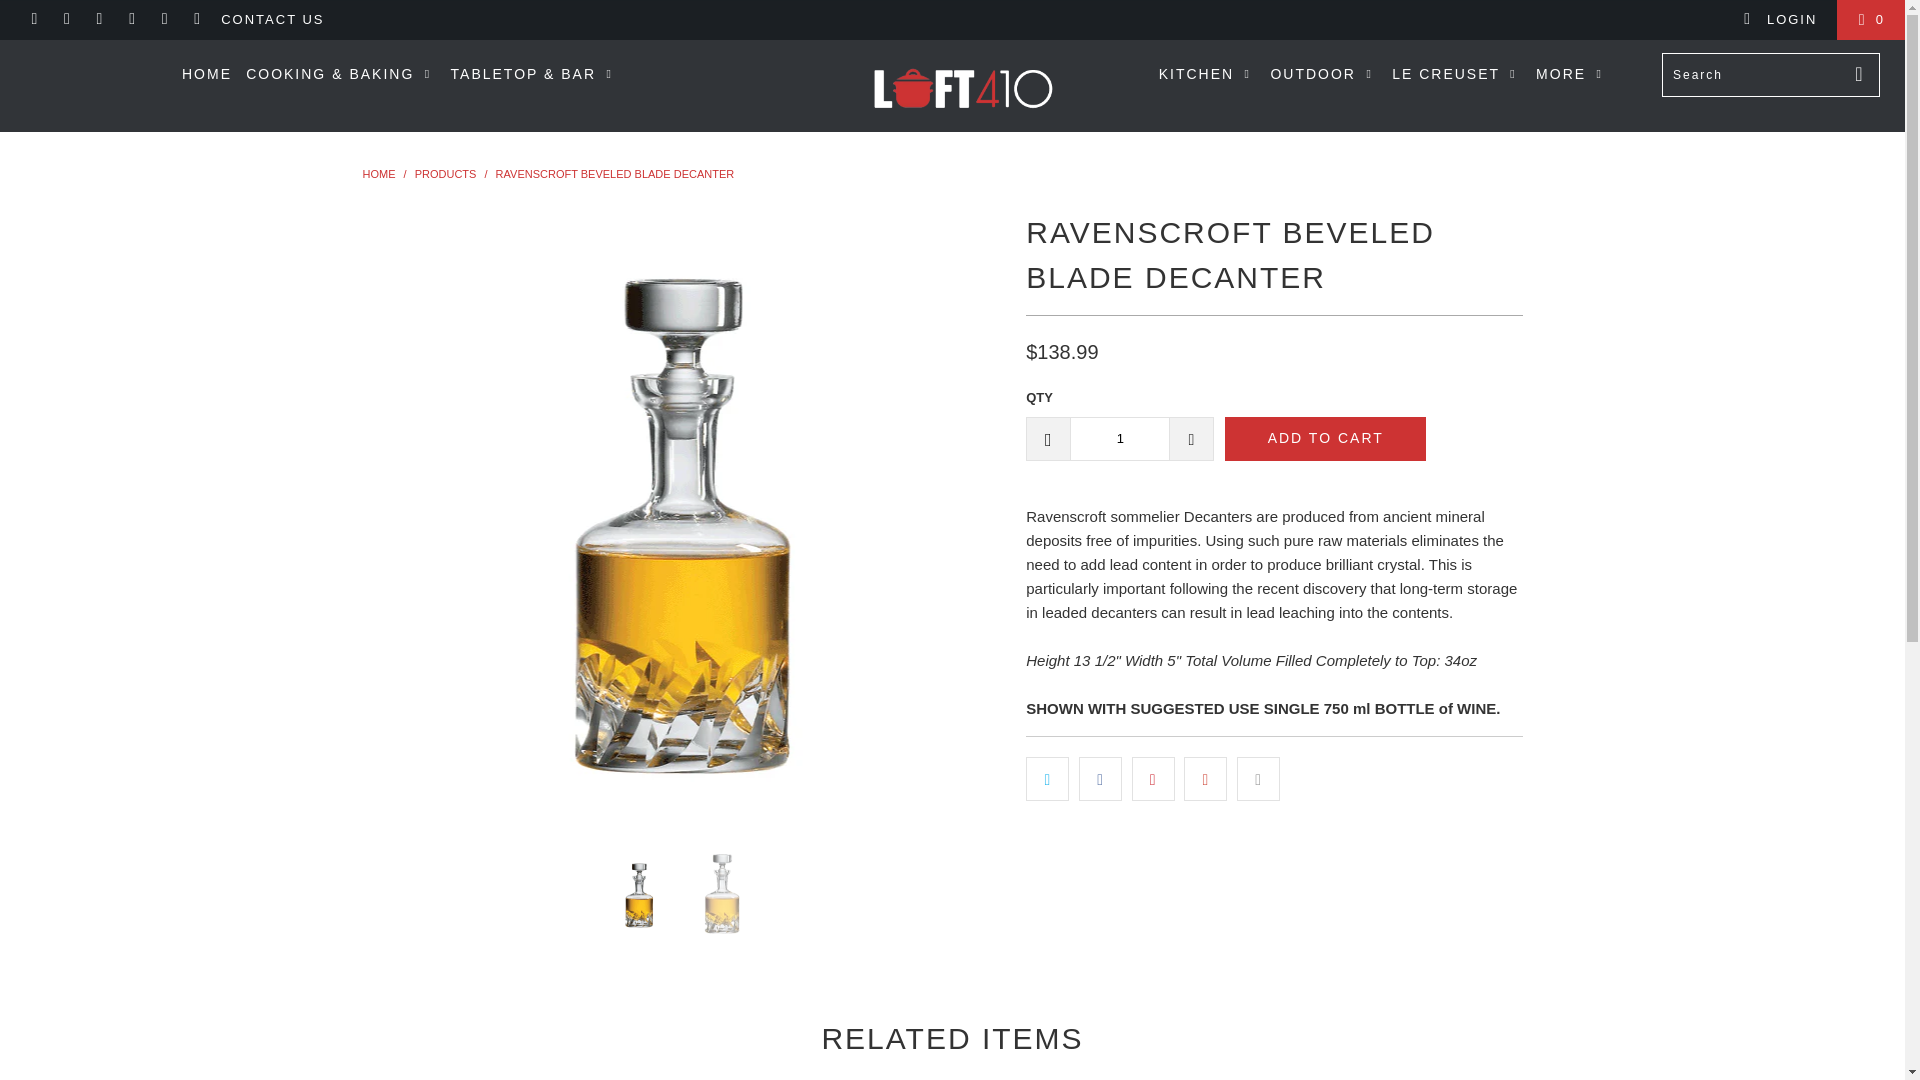 Image resolution: width=1920 pixels, height=1080 pixels. Describe the element at coordinates (962, 85) in the screenshot. I see `Loft410` at that location.